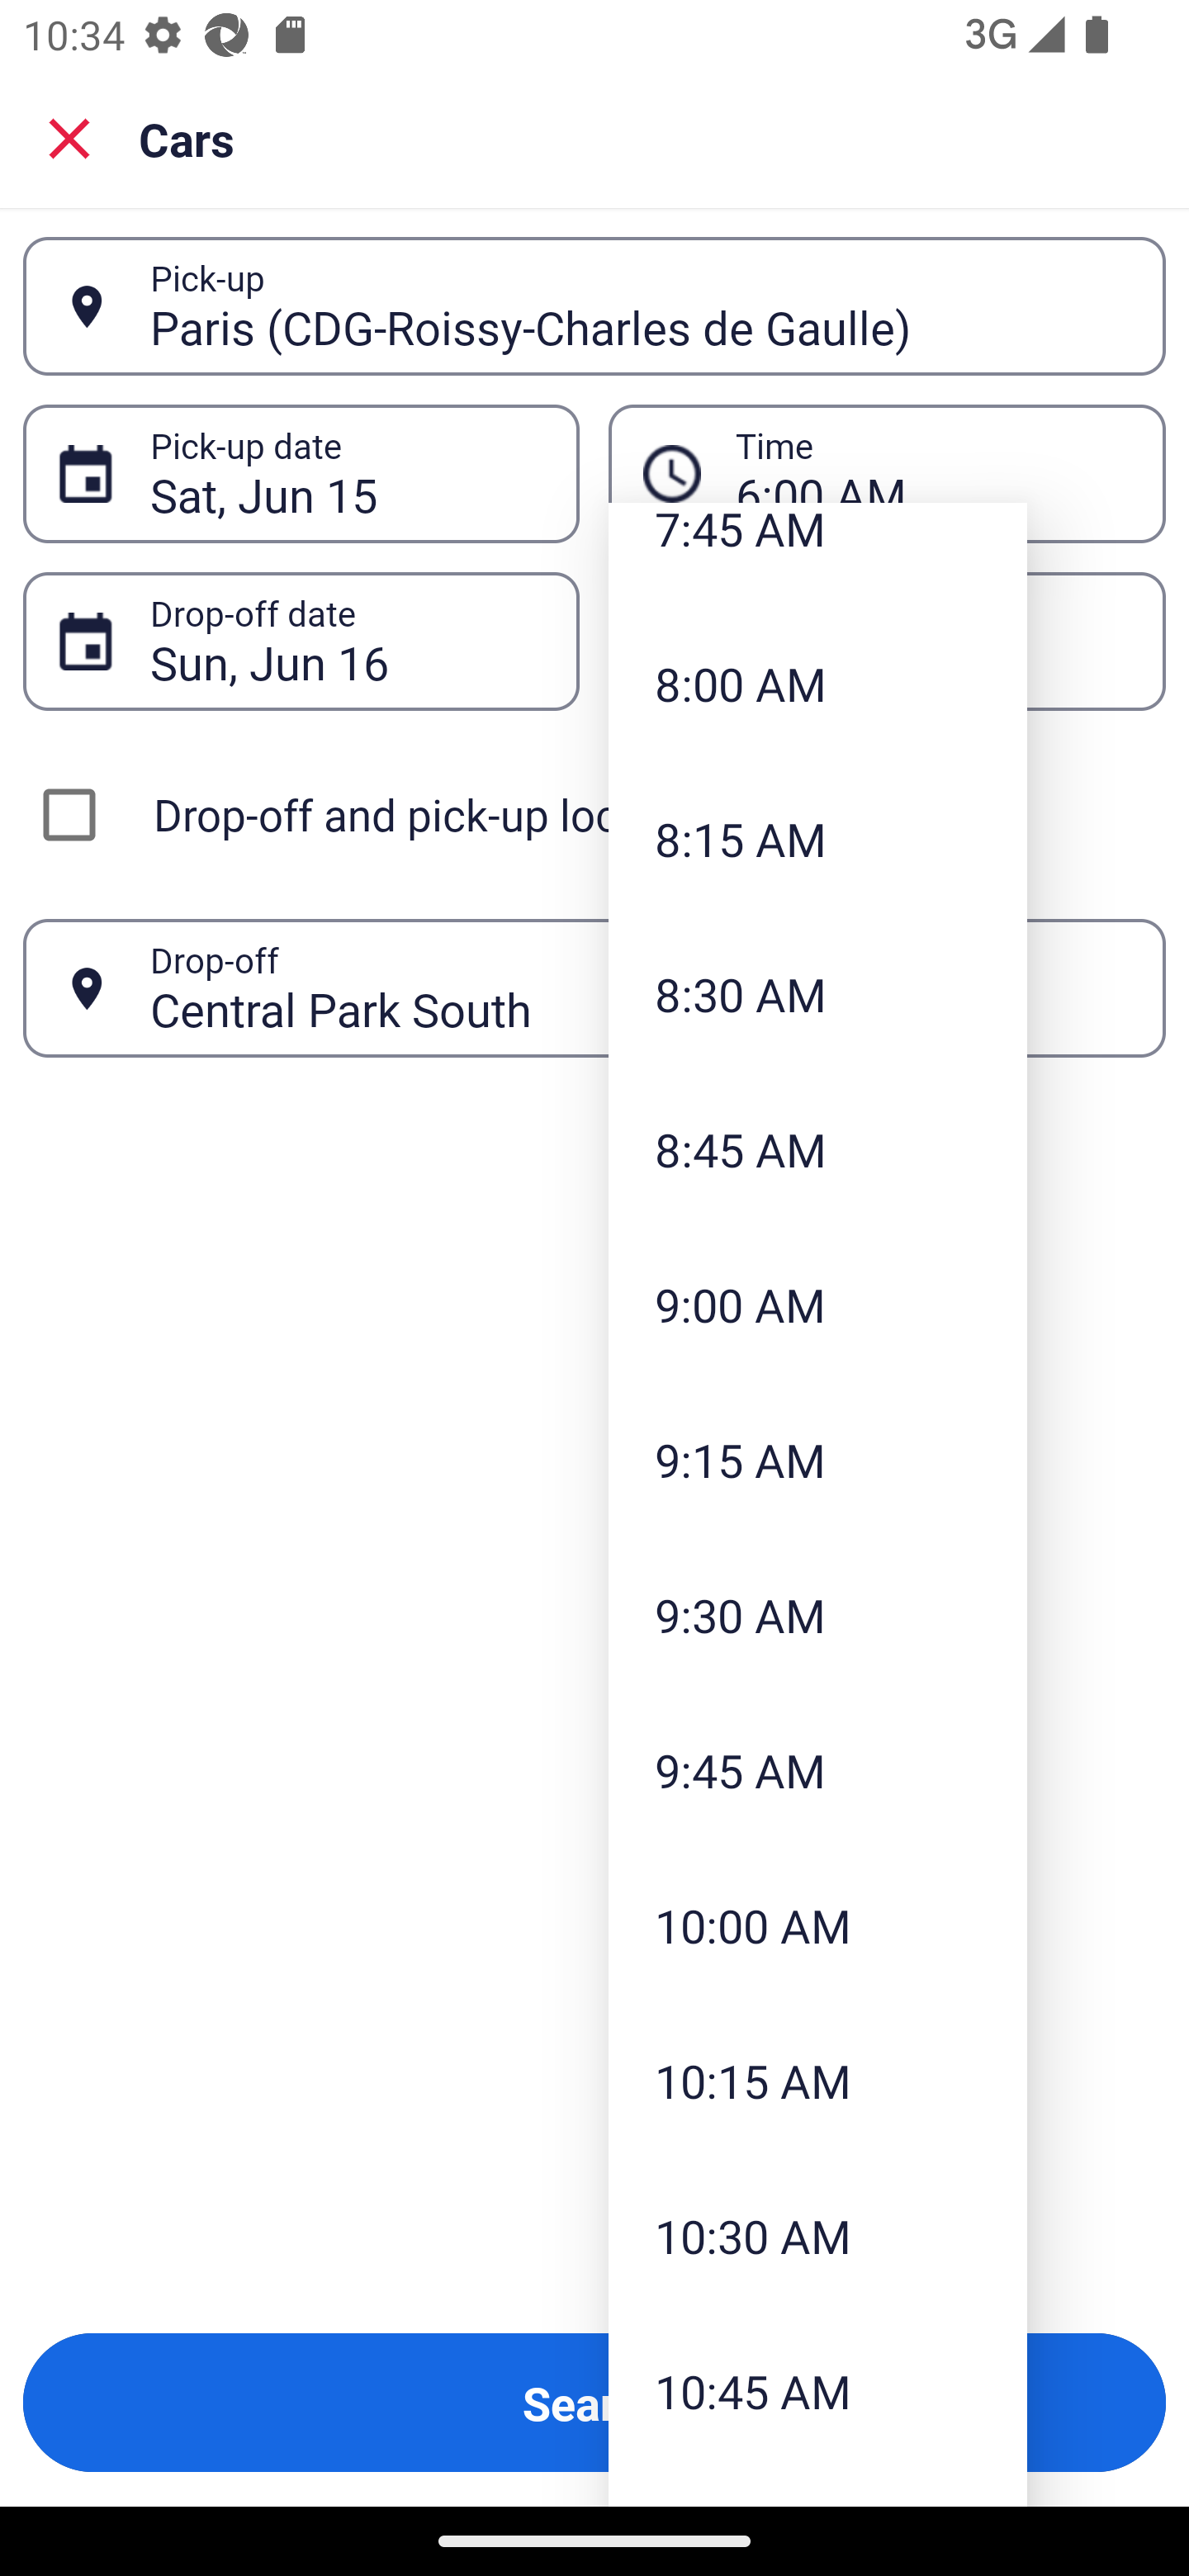 The width and height of the screenshot is (1189, 2576). I want to click on 10:45 AM, so click(817, 2389).